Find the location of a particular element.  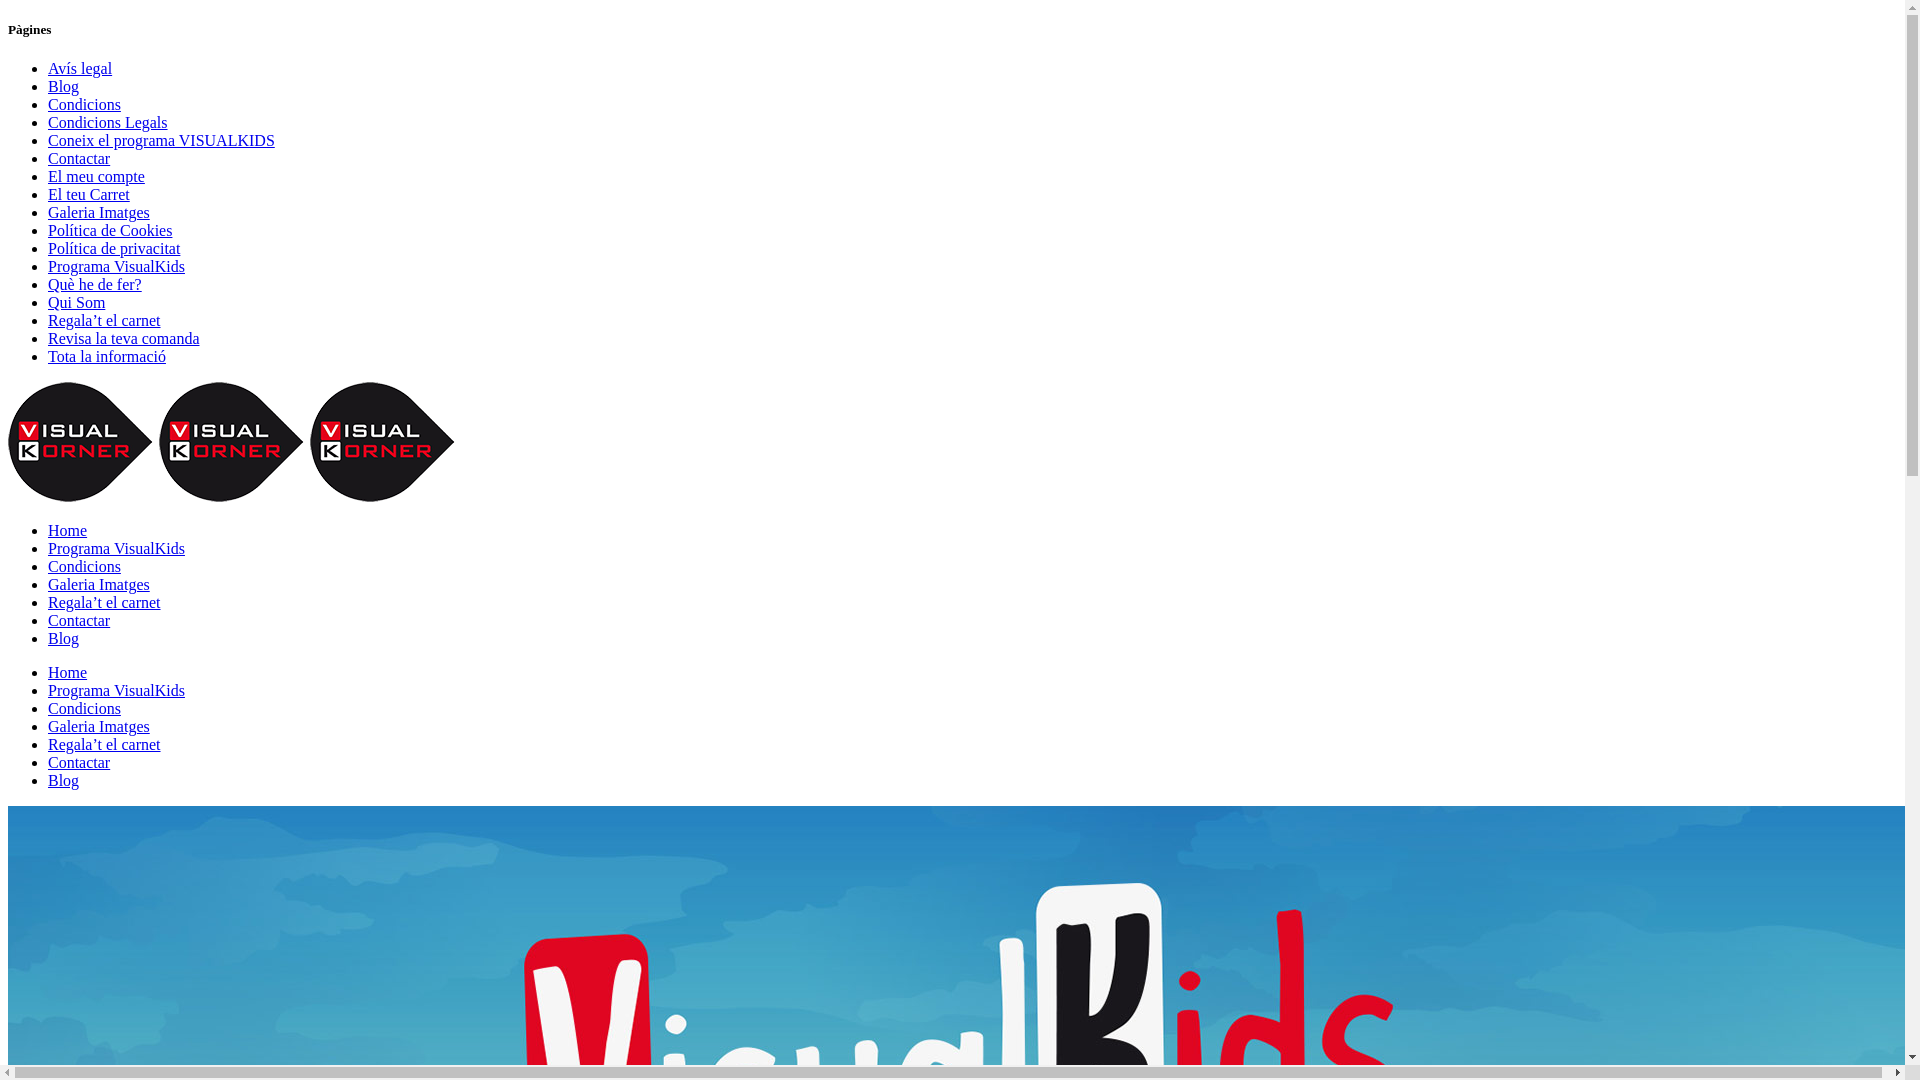

Programa VisualKids is located at coordinates (116, 548).